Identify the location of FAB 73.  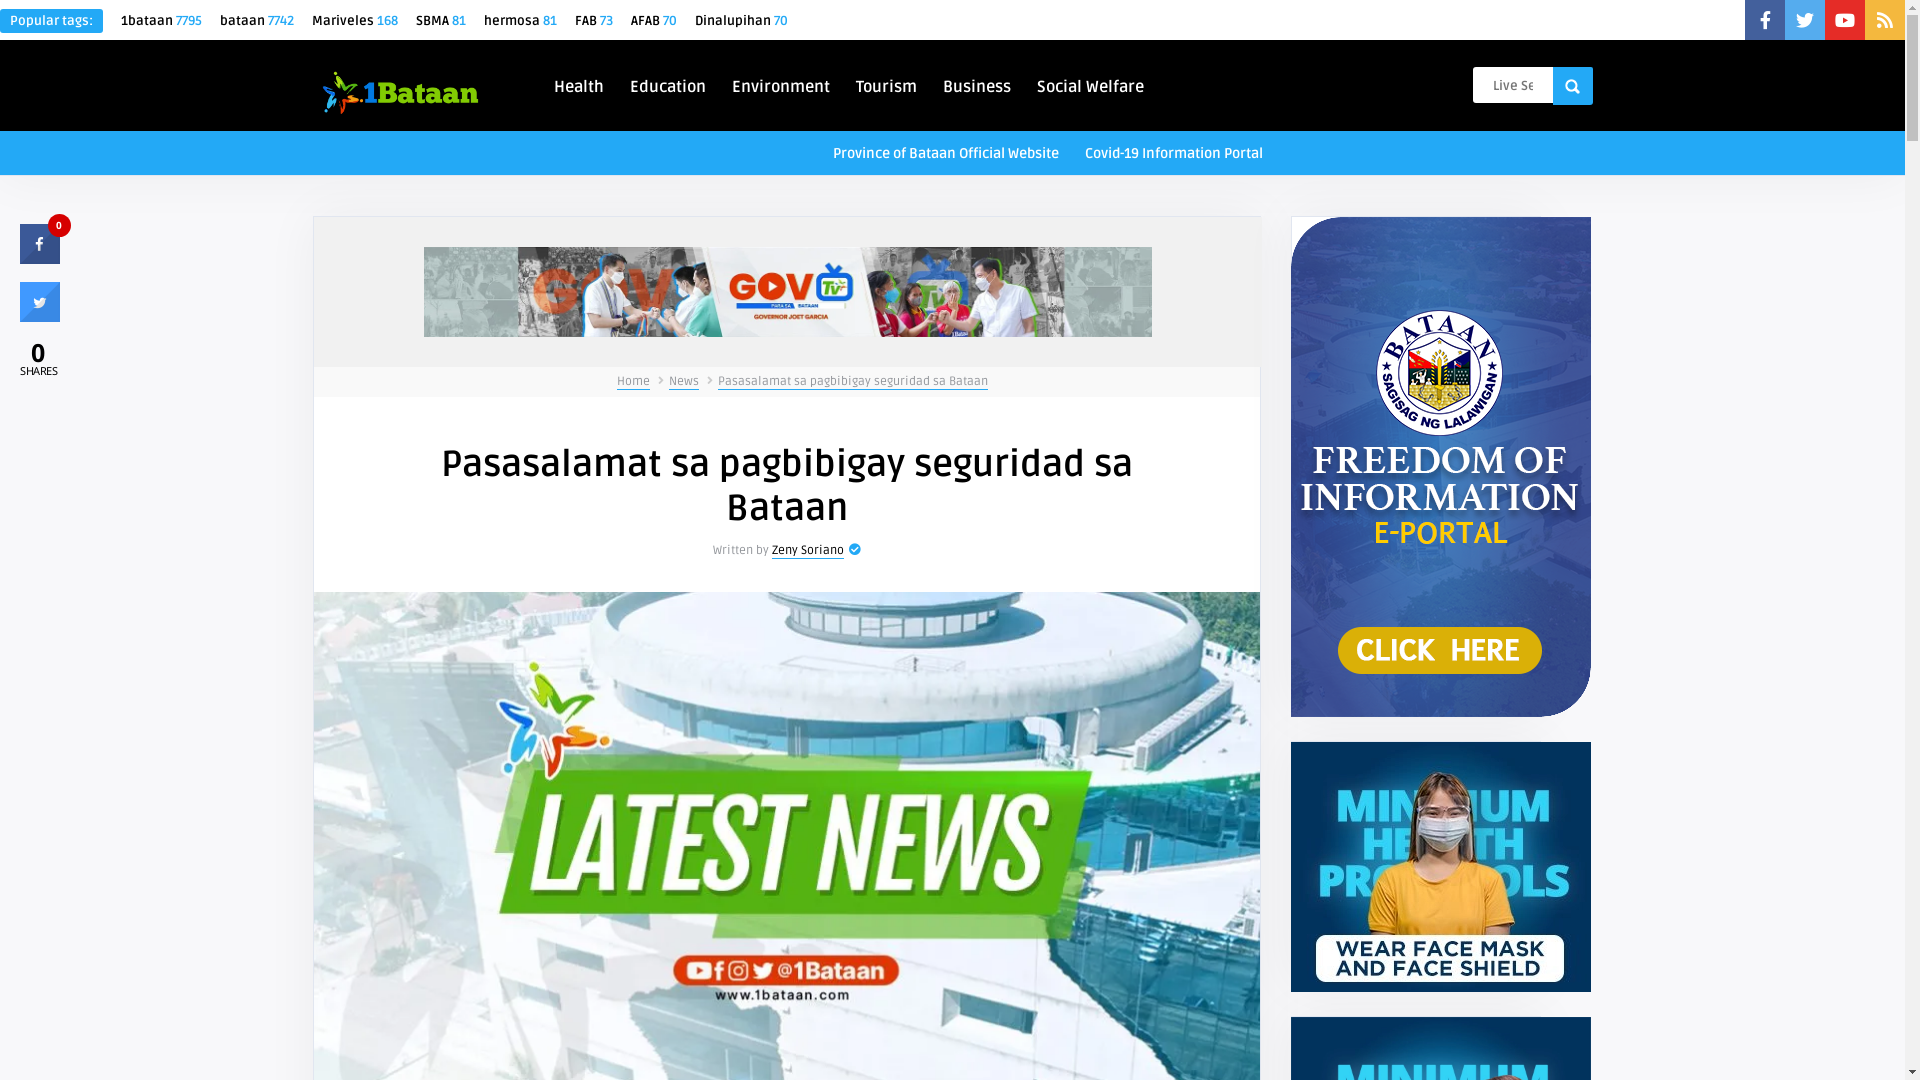
(594, 21).